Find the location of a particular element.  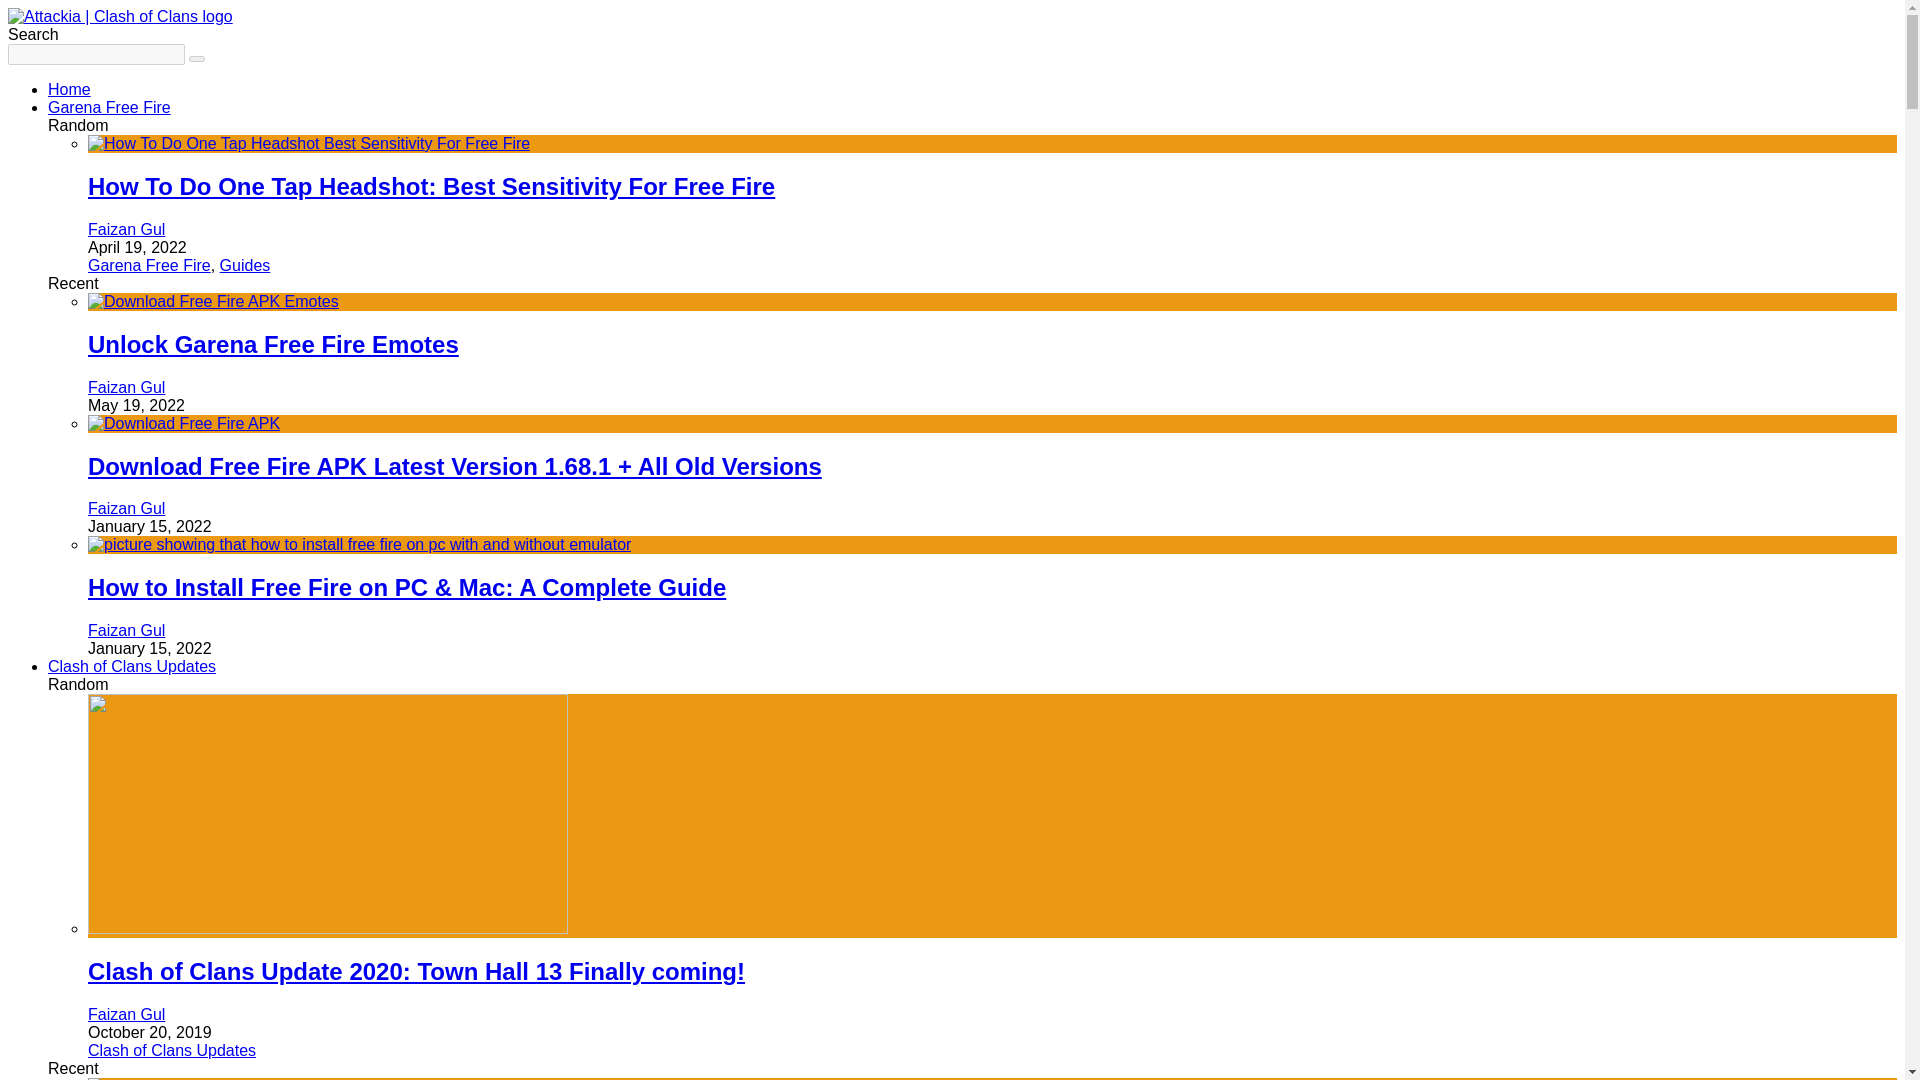

Clash of Clans Updates is located at coordinates (132, 666).